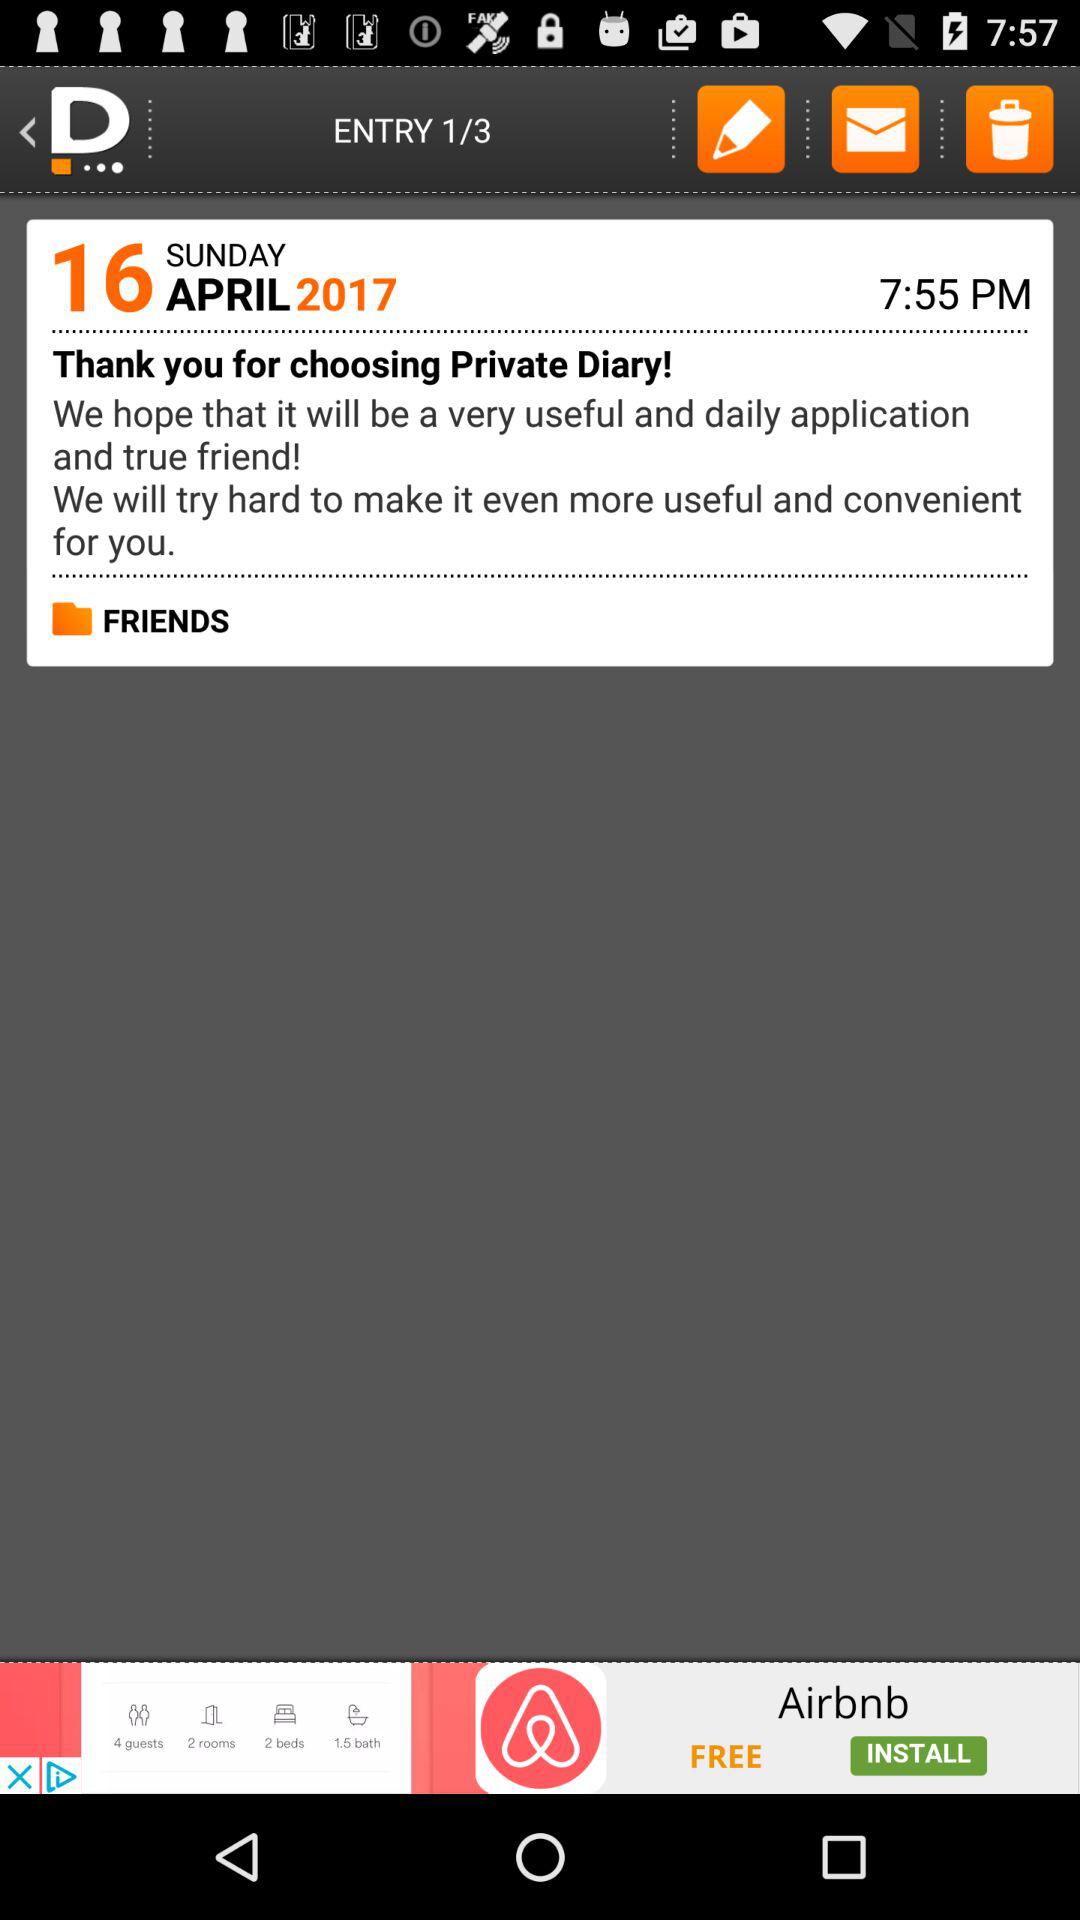  Describe the element at coordinates (151, 129) in the screenshot. I see `select the dotted lines which is on the right side of d` at that location.